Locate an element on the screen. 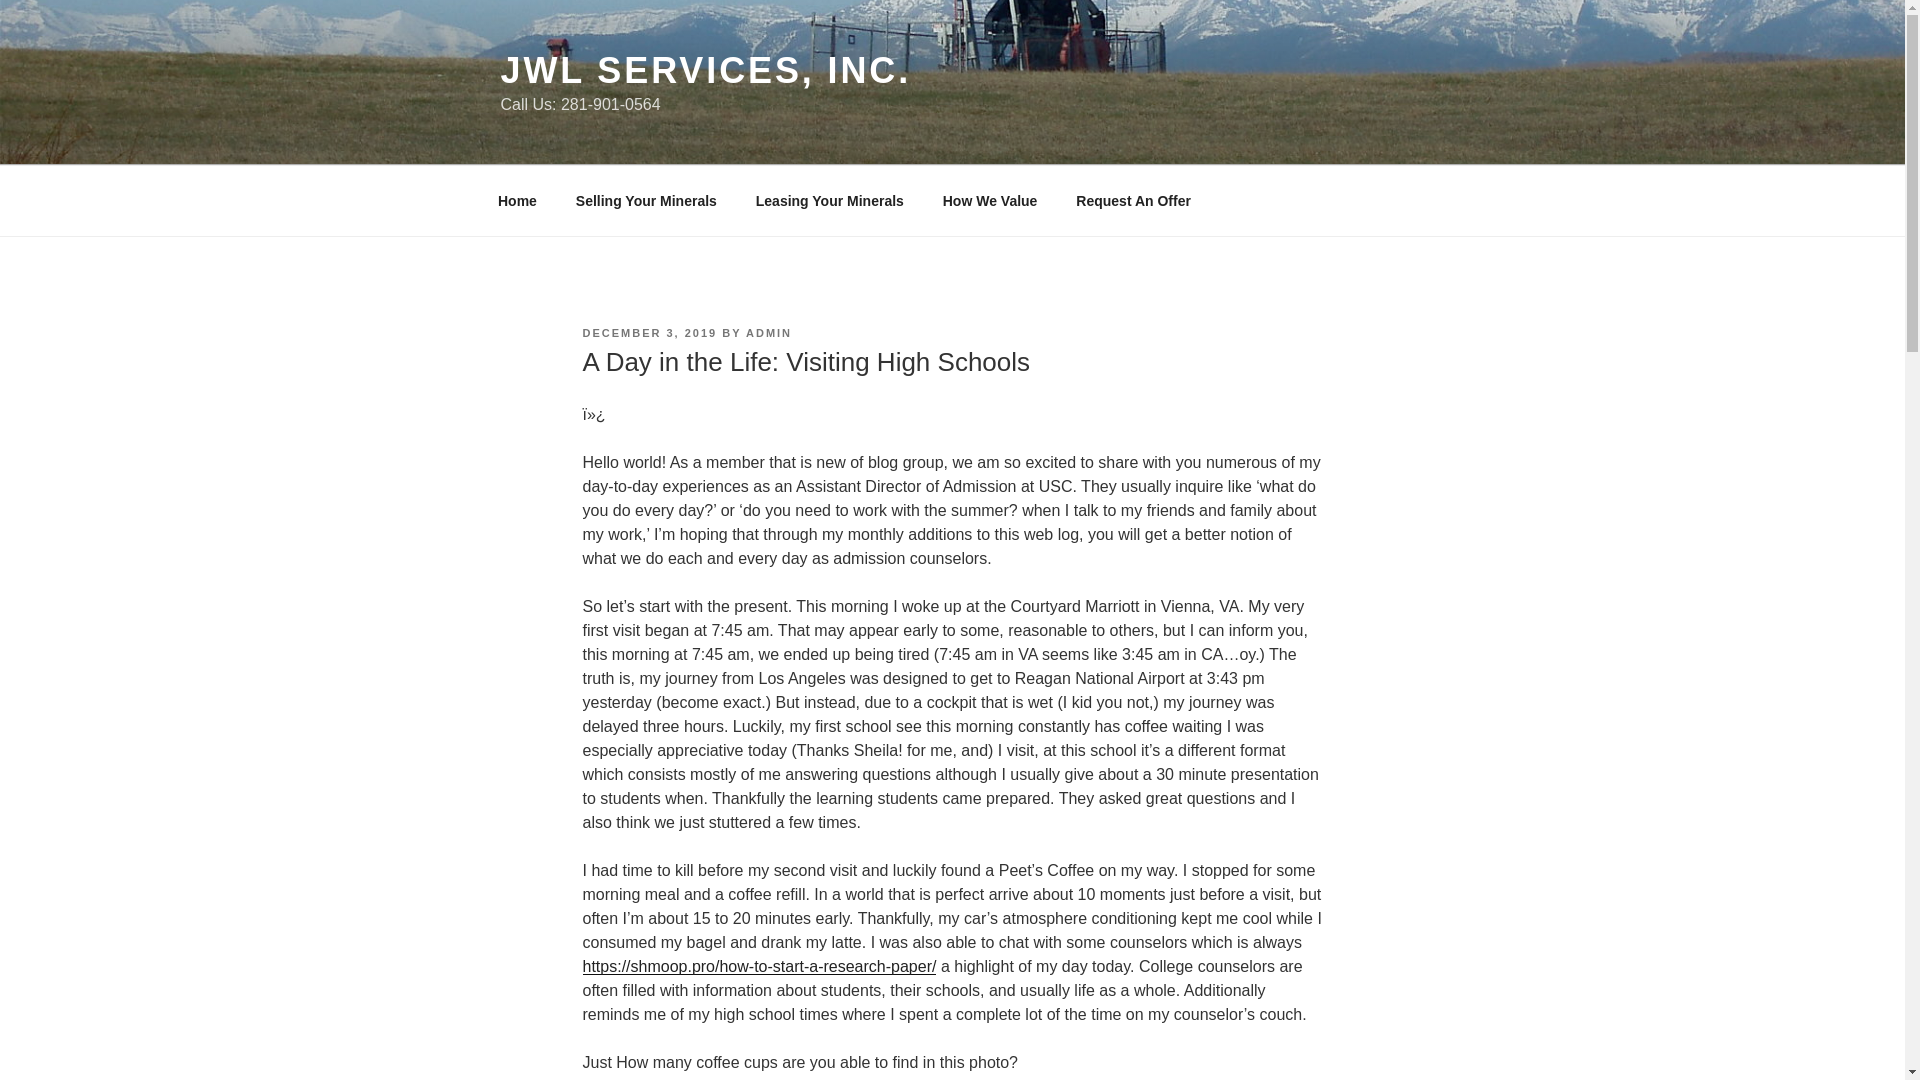 This screenshot has width=1920, height=1080. Leasing Your Minerals is located at coordinates (829, 200).